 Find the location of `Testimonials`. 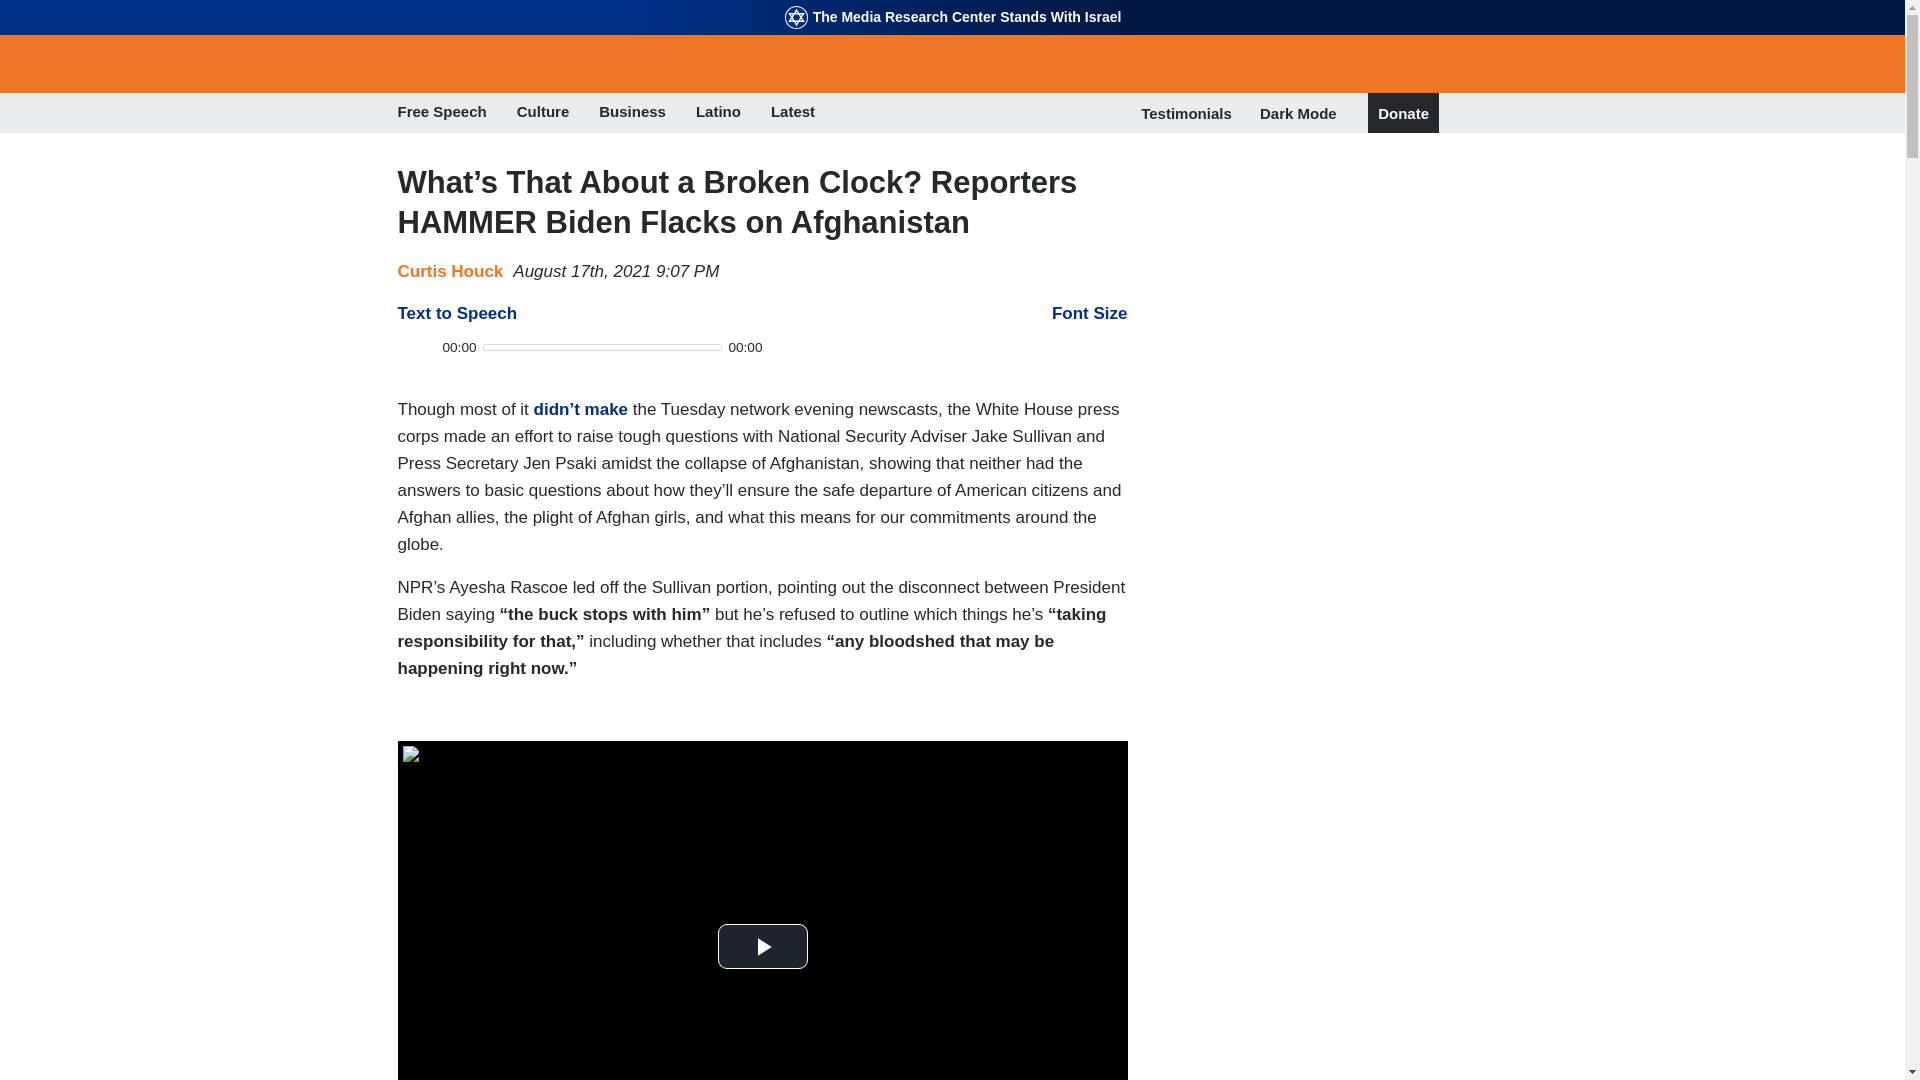

Testimonials is located at coordinates (1186, 113).